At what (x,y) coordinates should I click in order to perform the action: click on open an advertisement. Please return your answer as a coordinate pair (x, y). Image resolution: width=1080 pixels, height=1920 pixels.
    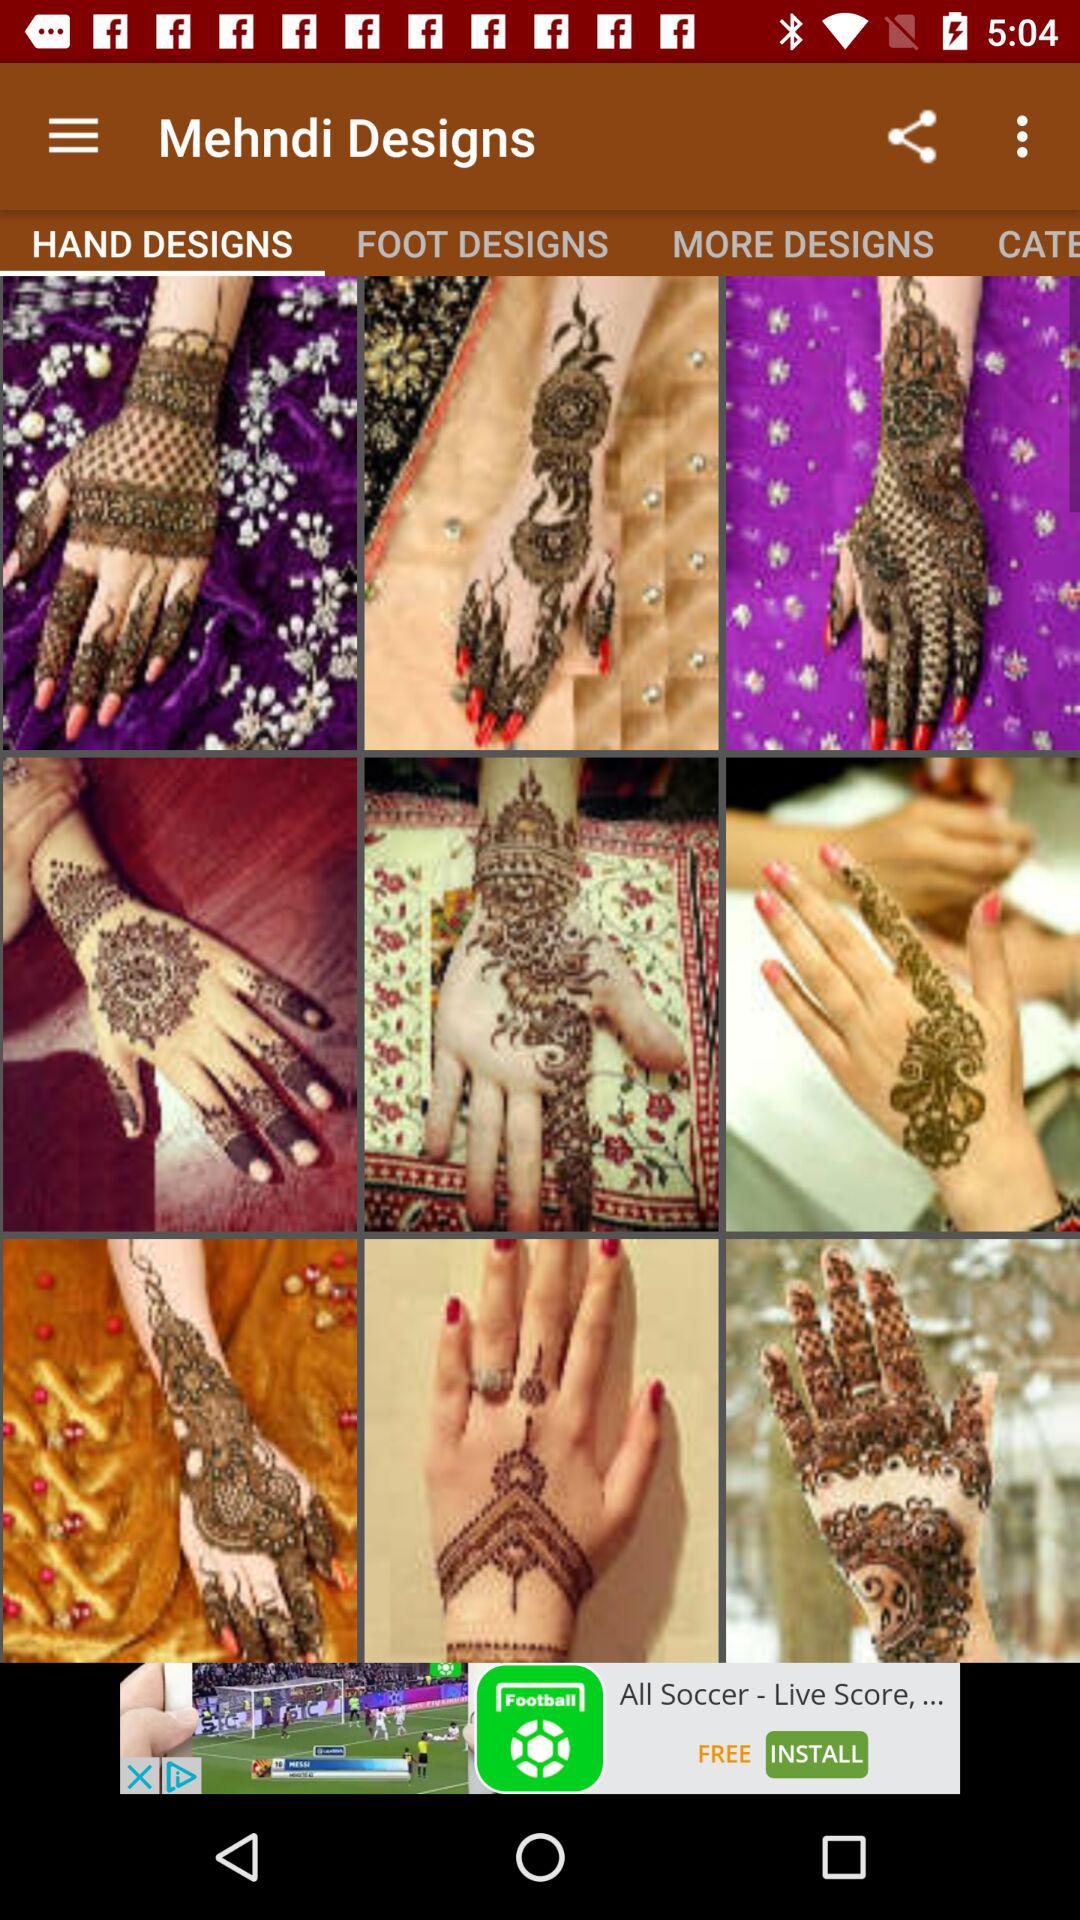
    Looking at the image, I should click on (540, 1728).